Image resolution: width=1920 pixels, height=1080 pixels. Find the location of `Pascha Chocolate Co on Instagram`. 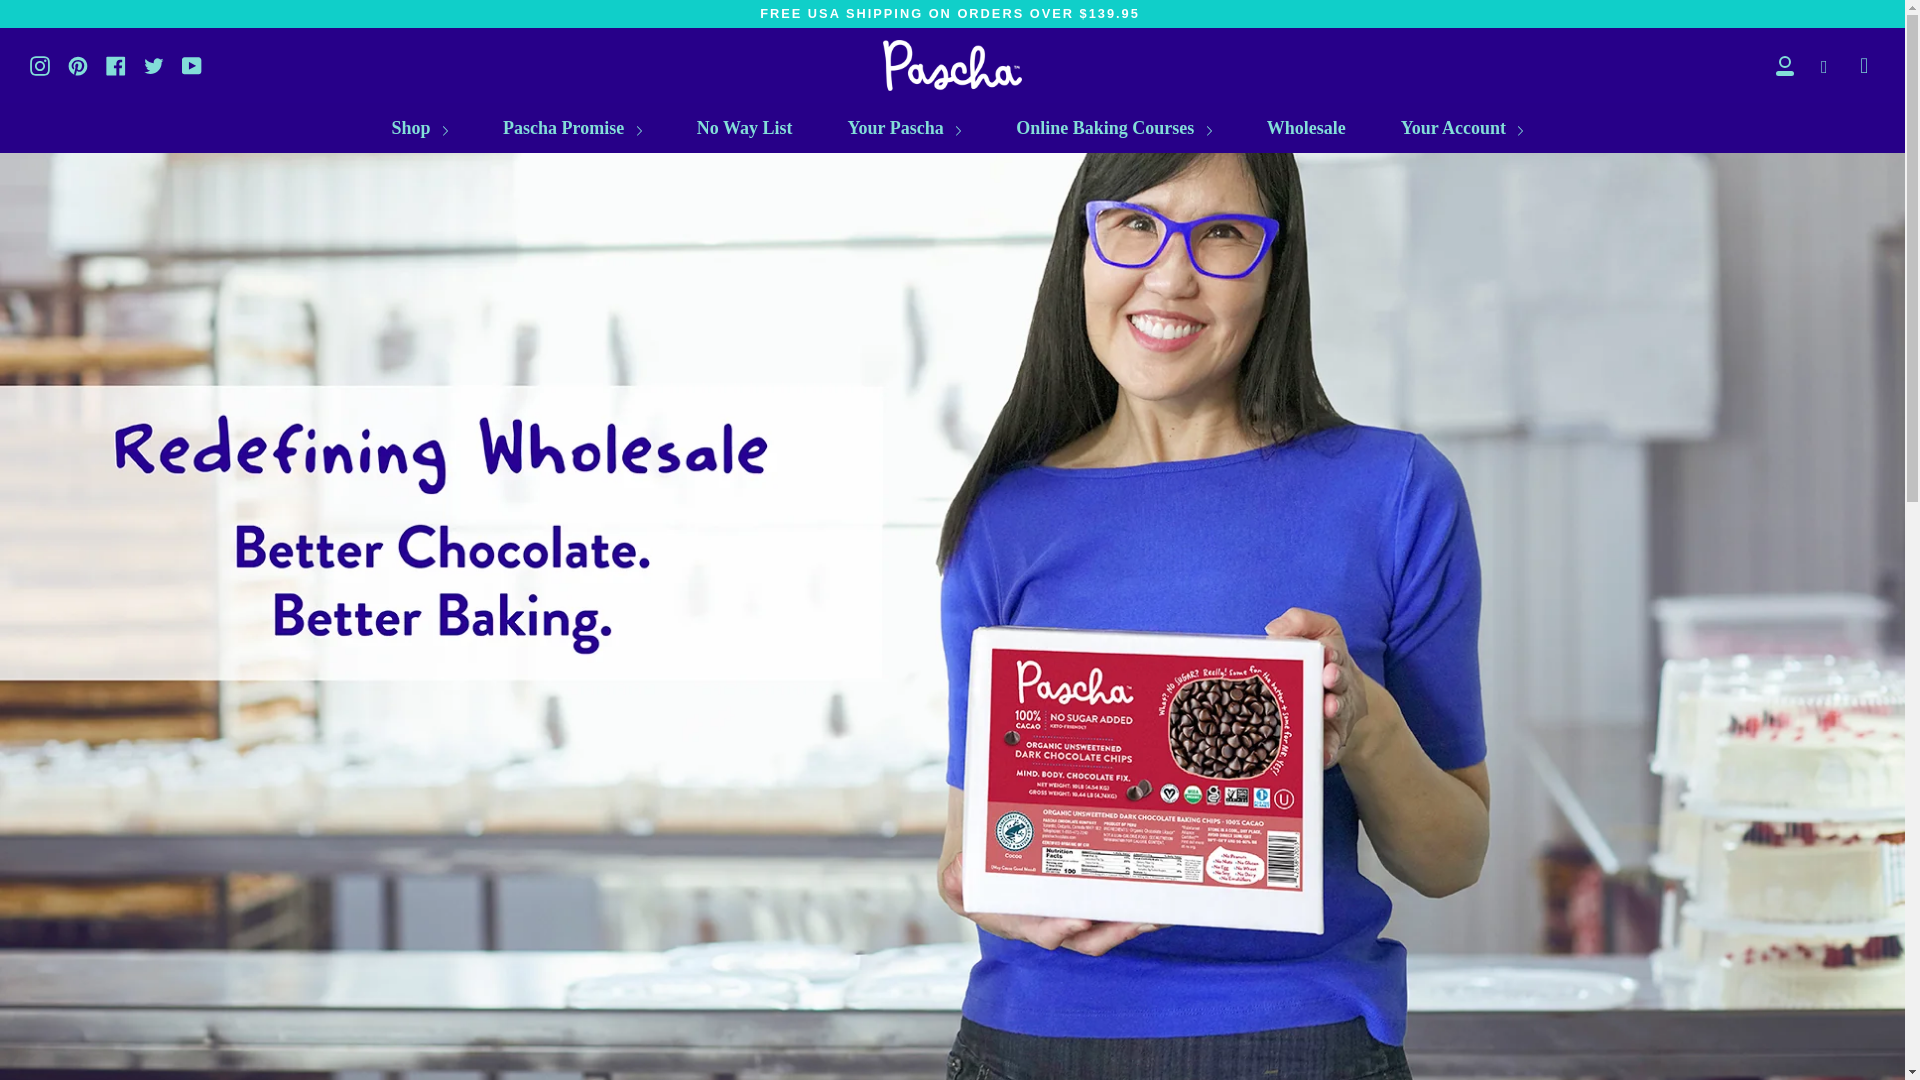

Pascha Chocolate Co on Instagram is located at coordinates (40, 63).